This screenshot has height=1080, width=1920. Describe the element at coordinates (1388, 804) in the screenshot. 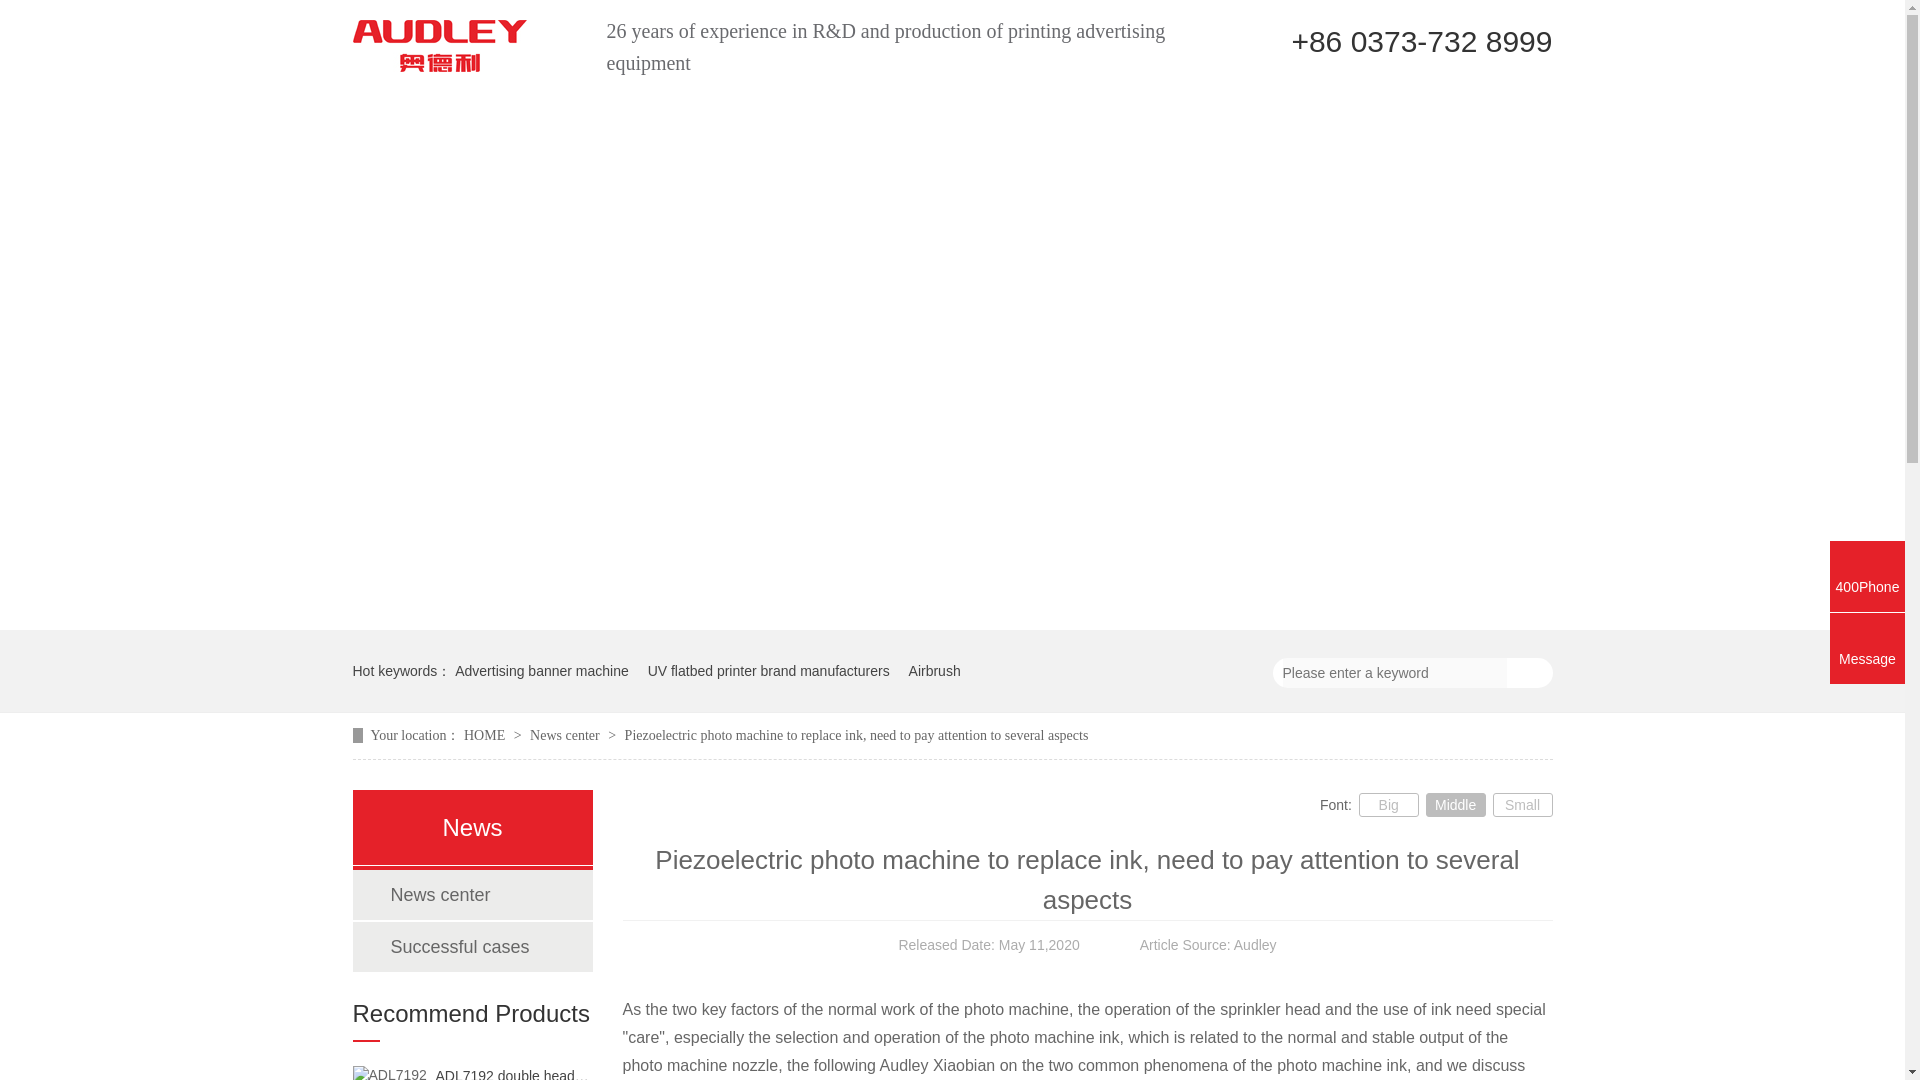

I see `Big` at that location.